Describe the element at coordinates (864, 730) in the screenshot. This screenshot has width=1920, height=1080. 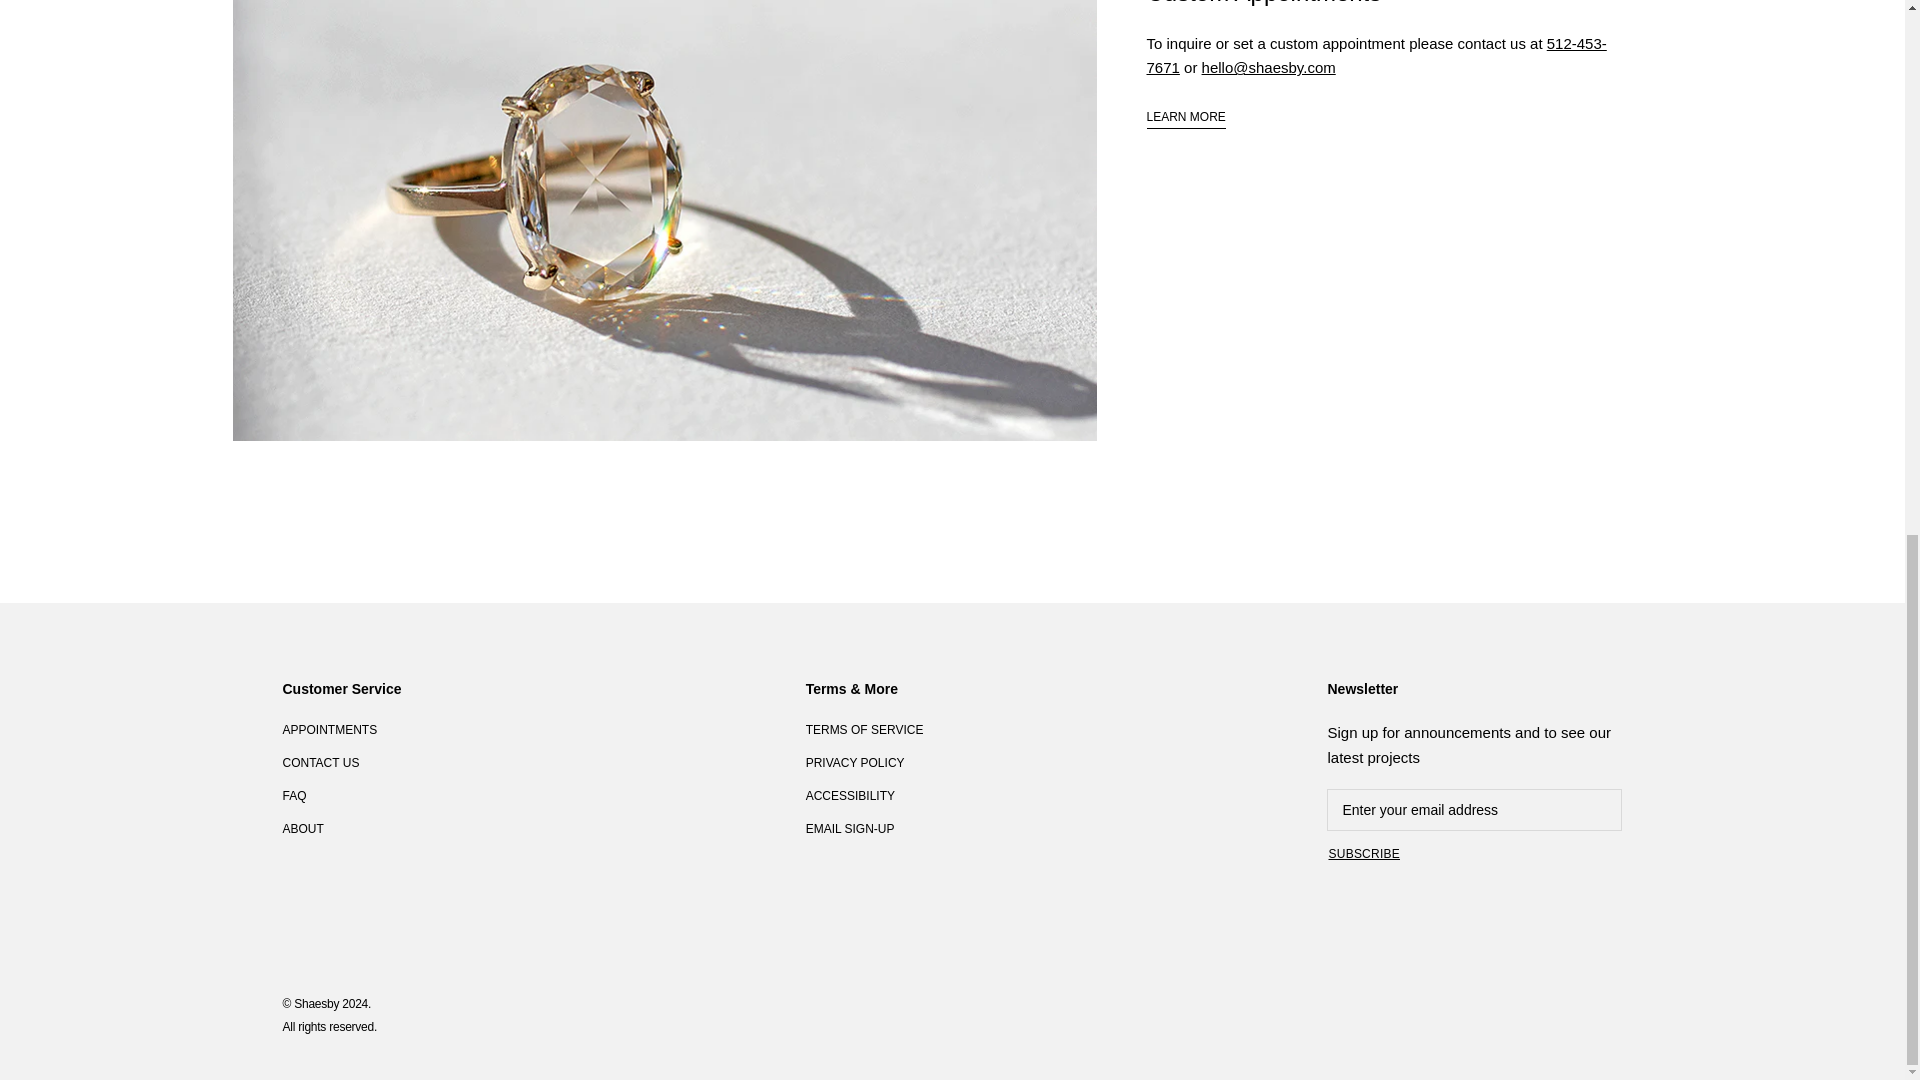
I see `TERMS OF SERVICE` at that location.